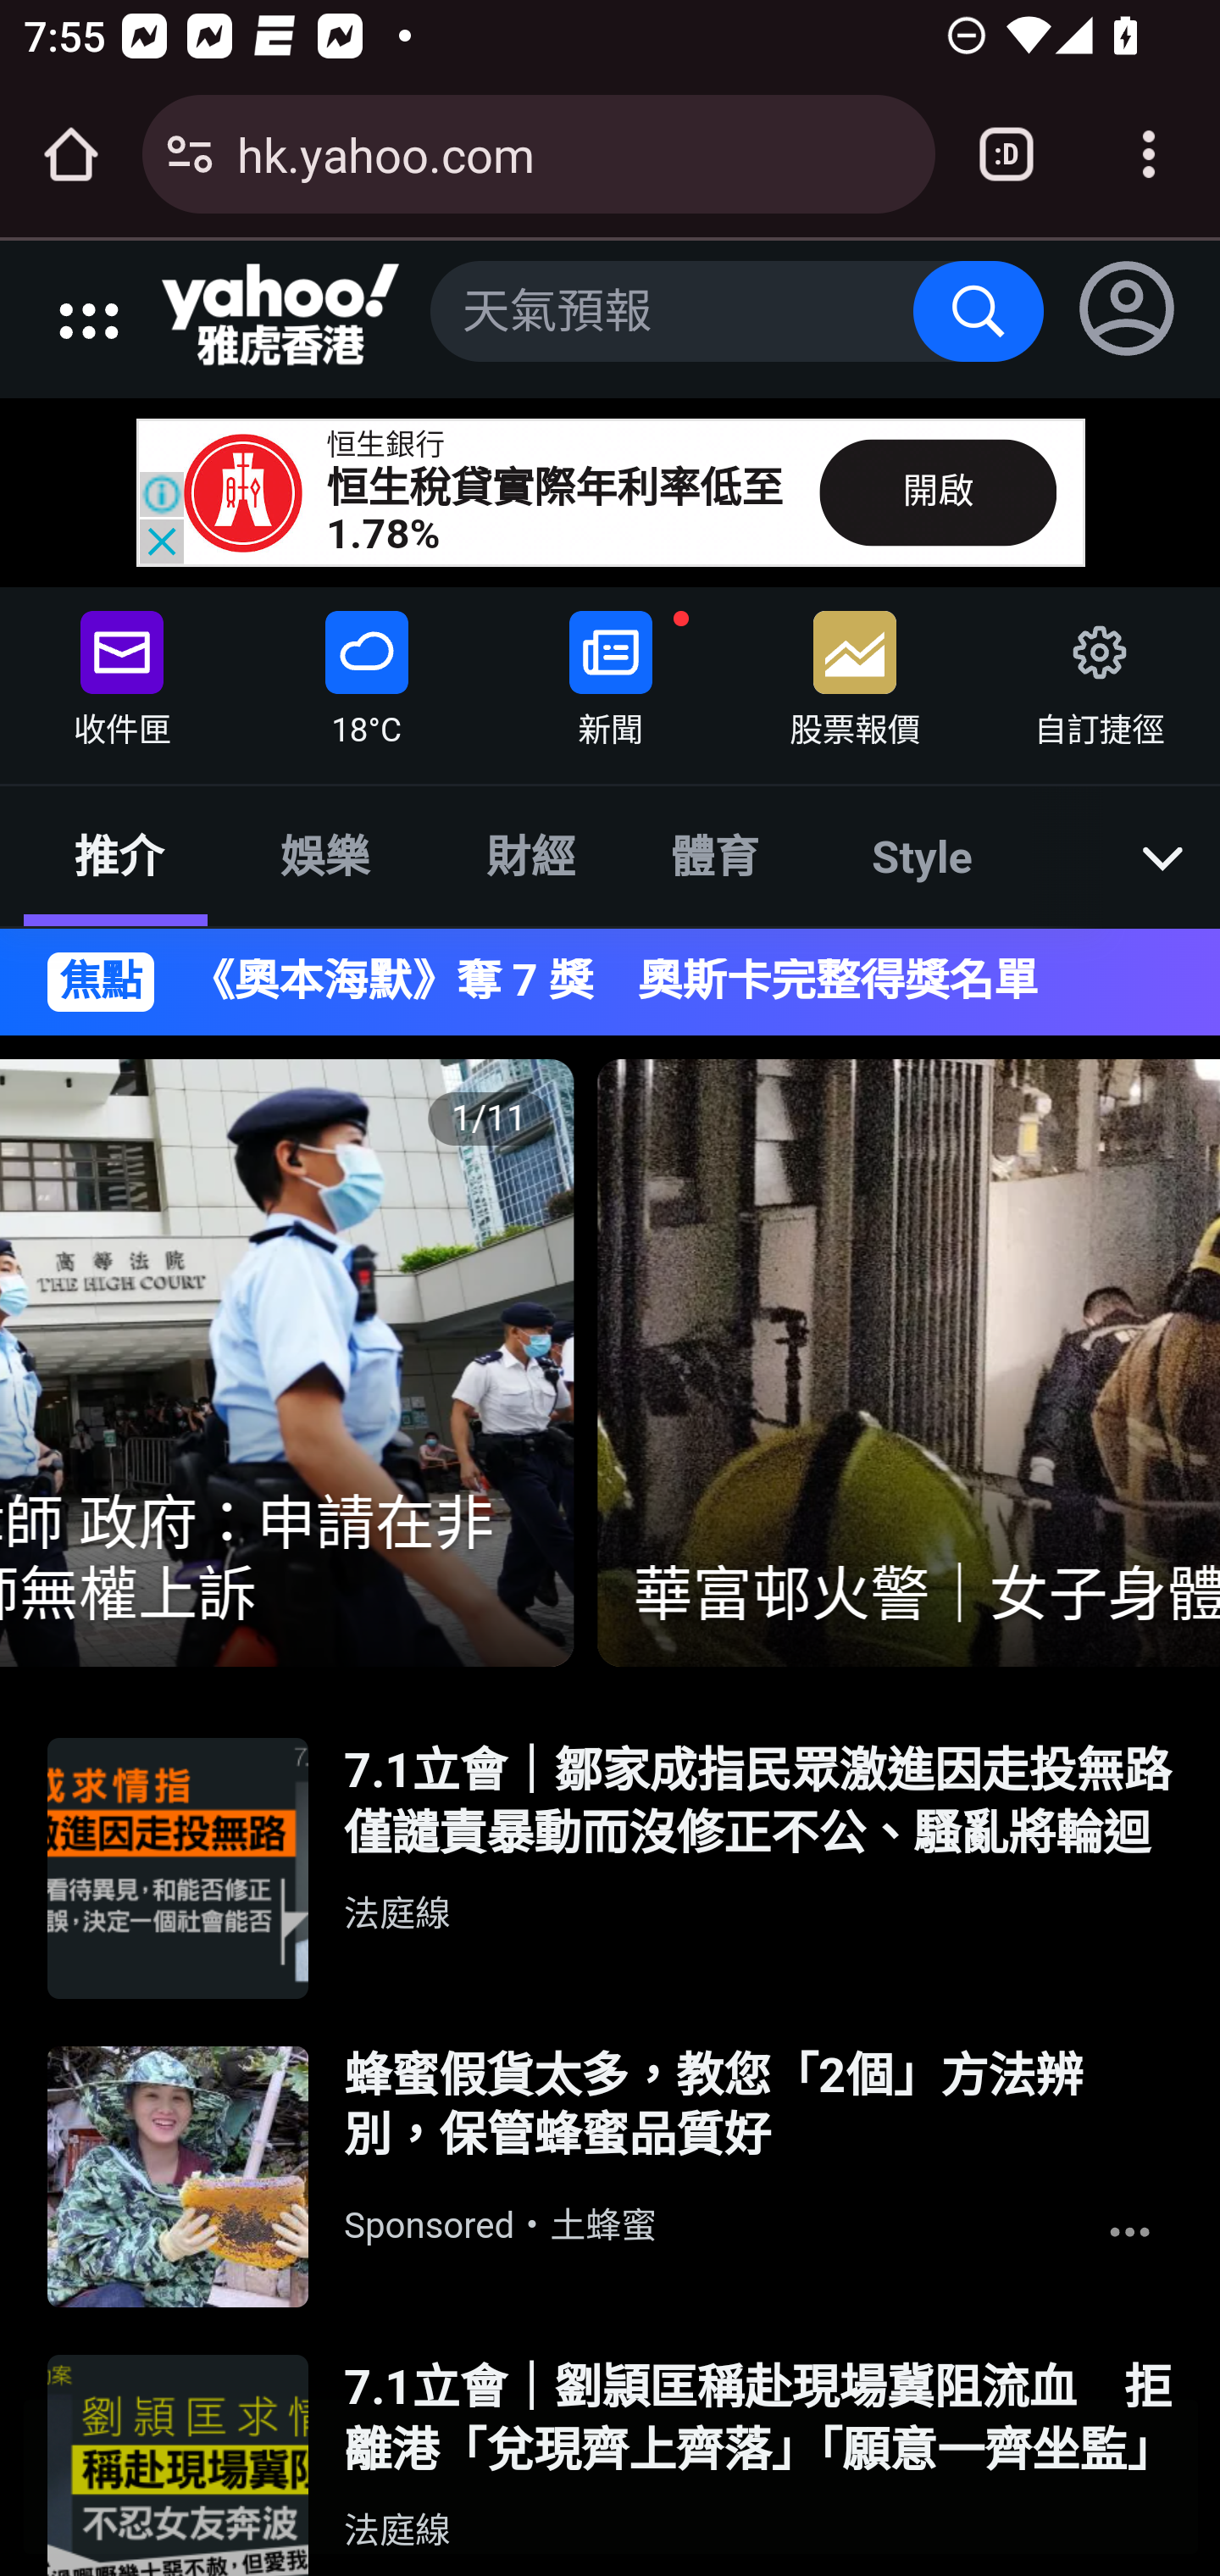 The image size is (1220, 2576). Describe the element at coordinates (665, 981) in the screenshot. I see `《奧本海默》奪 7 獎　奧斯卡完整得獎名單` at that location.